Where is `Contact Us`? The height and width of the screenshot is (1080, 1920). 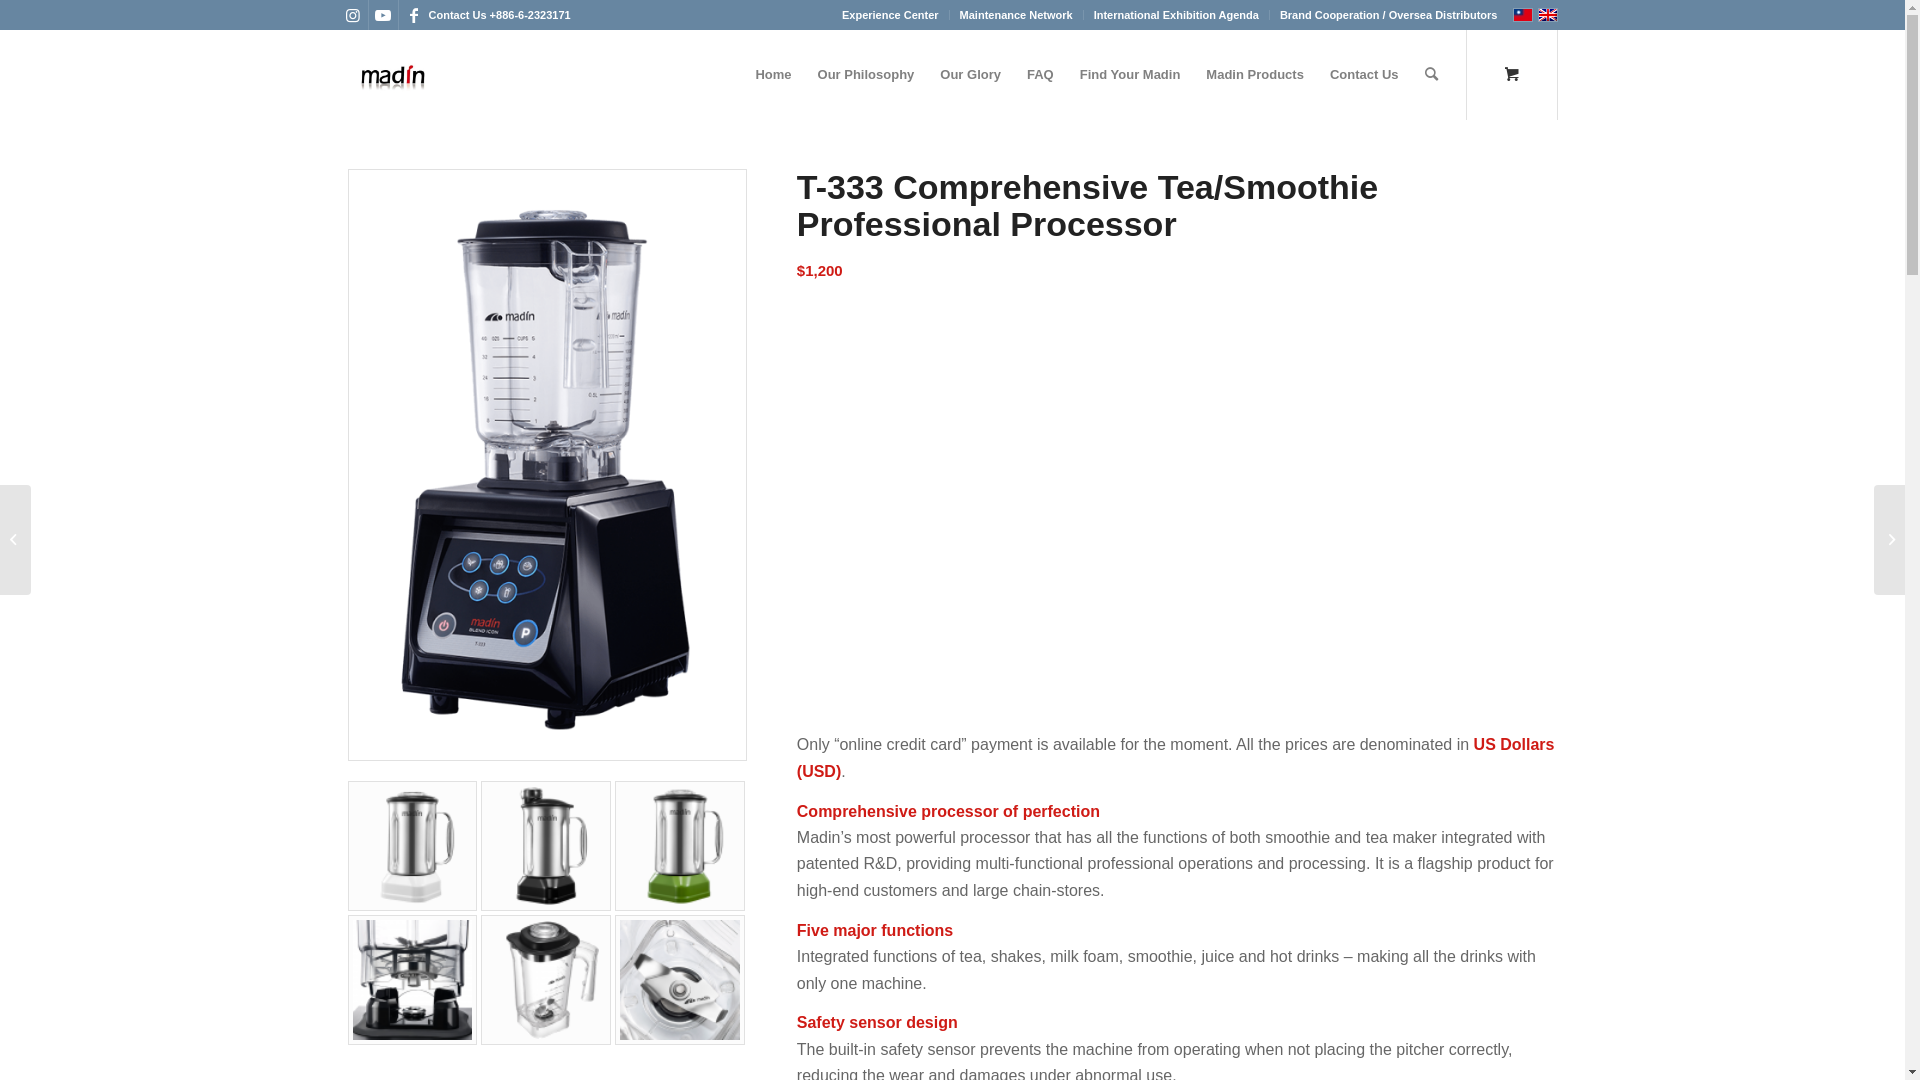
Contact Us is located at coordinates (1364, 75).